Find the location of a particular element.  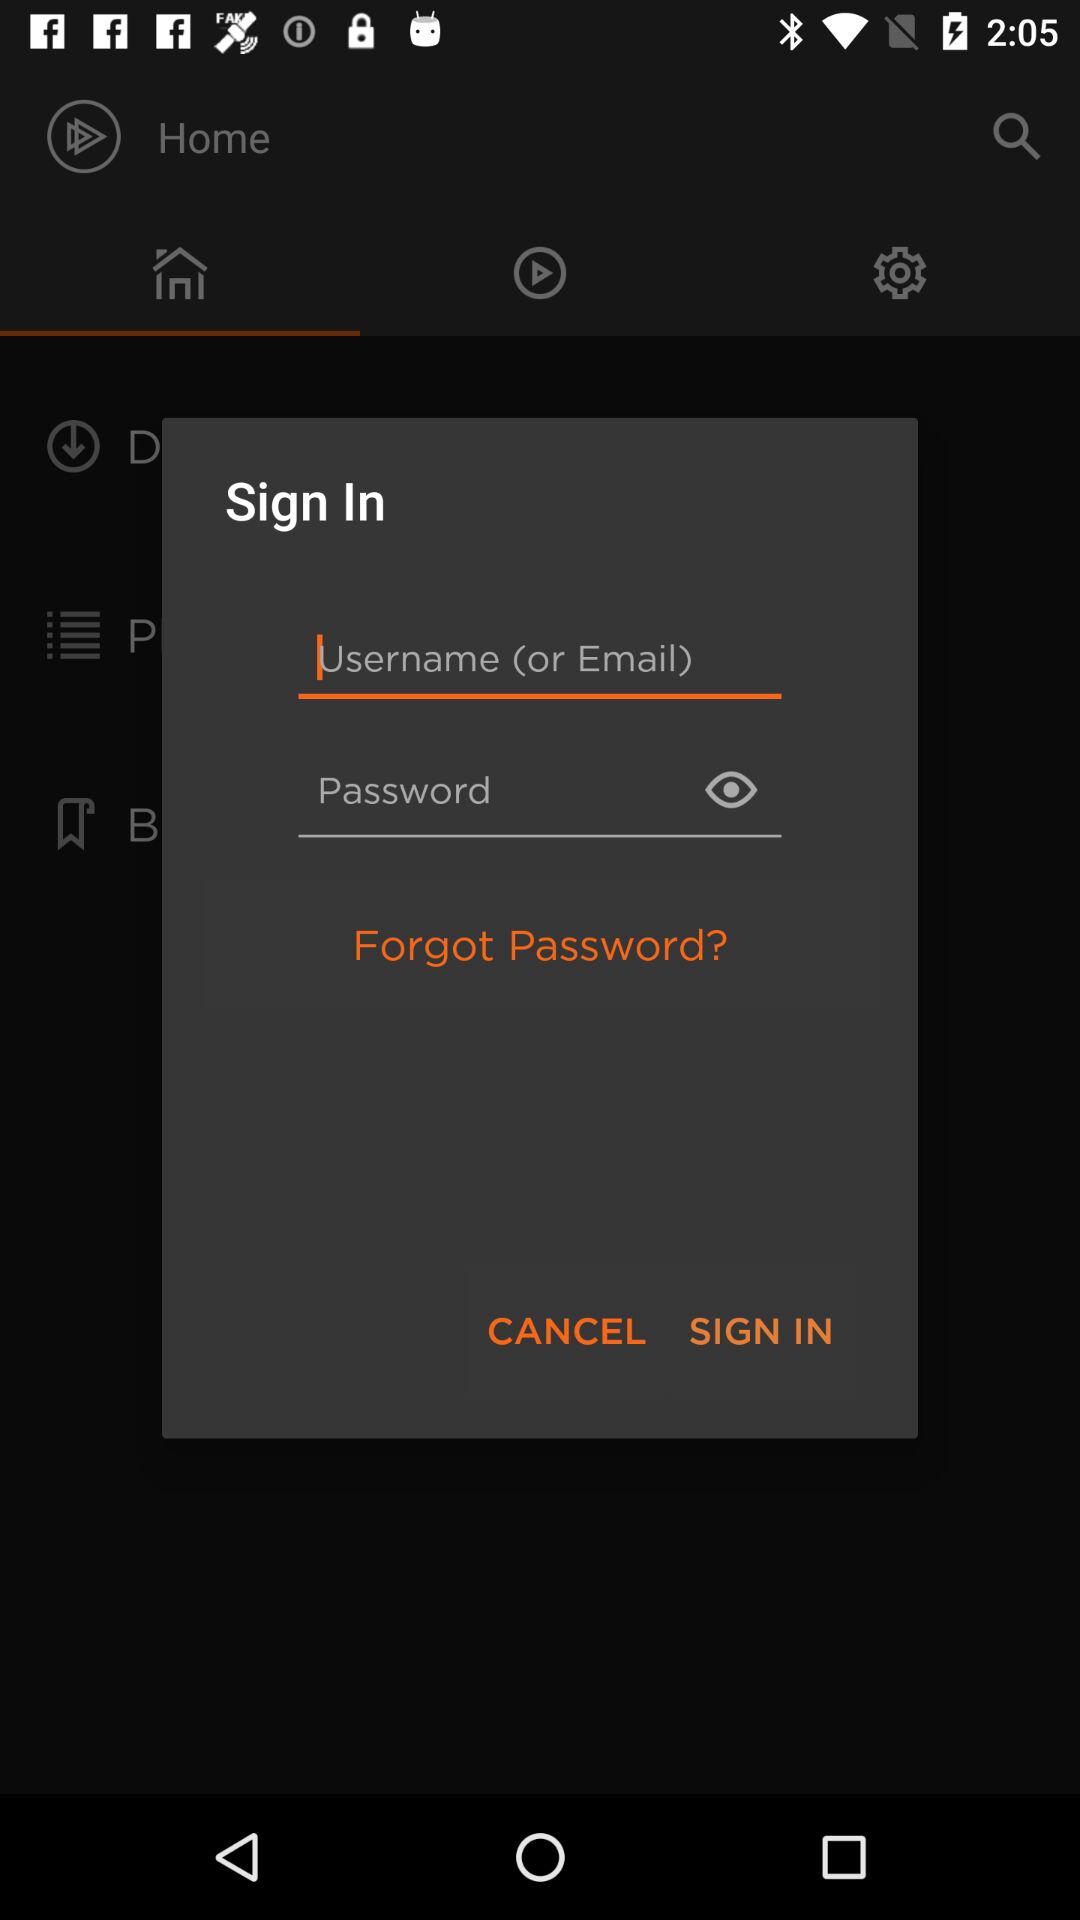

tap the cancel is located at coordinates (566, 1330).